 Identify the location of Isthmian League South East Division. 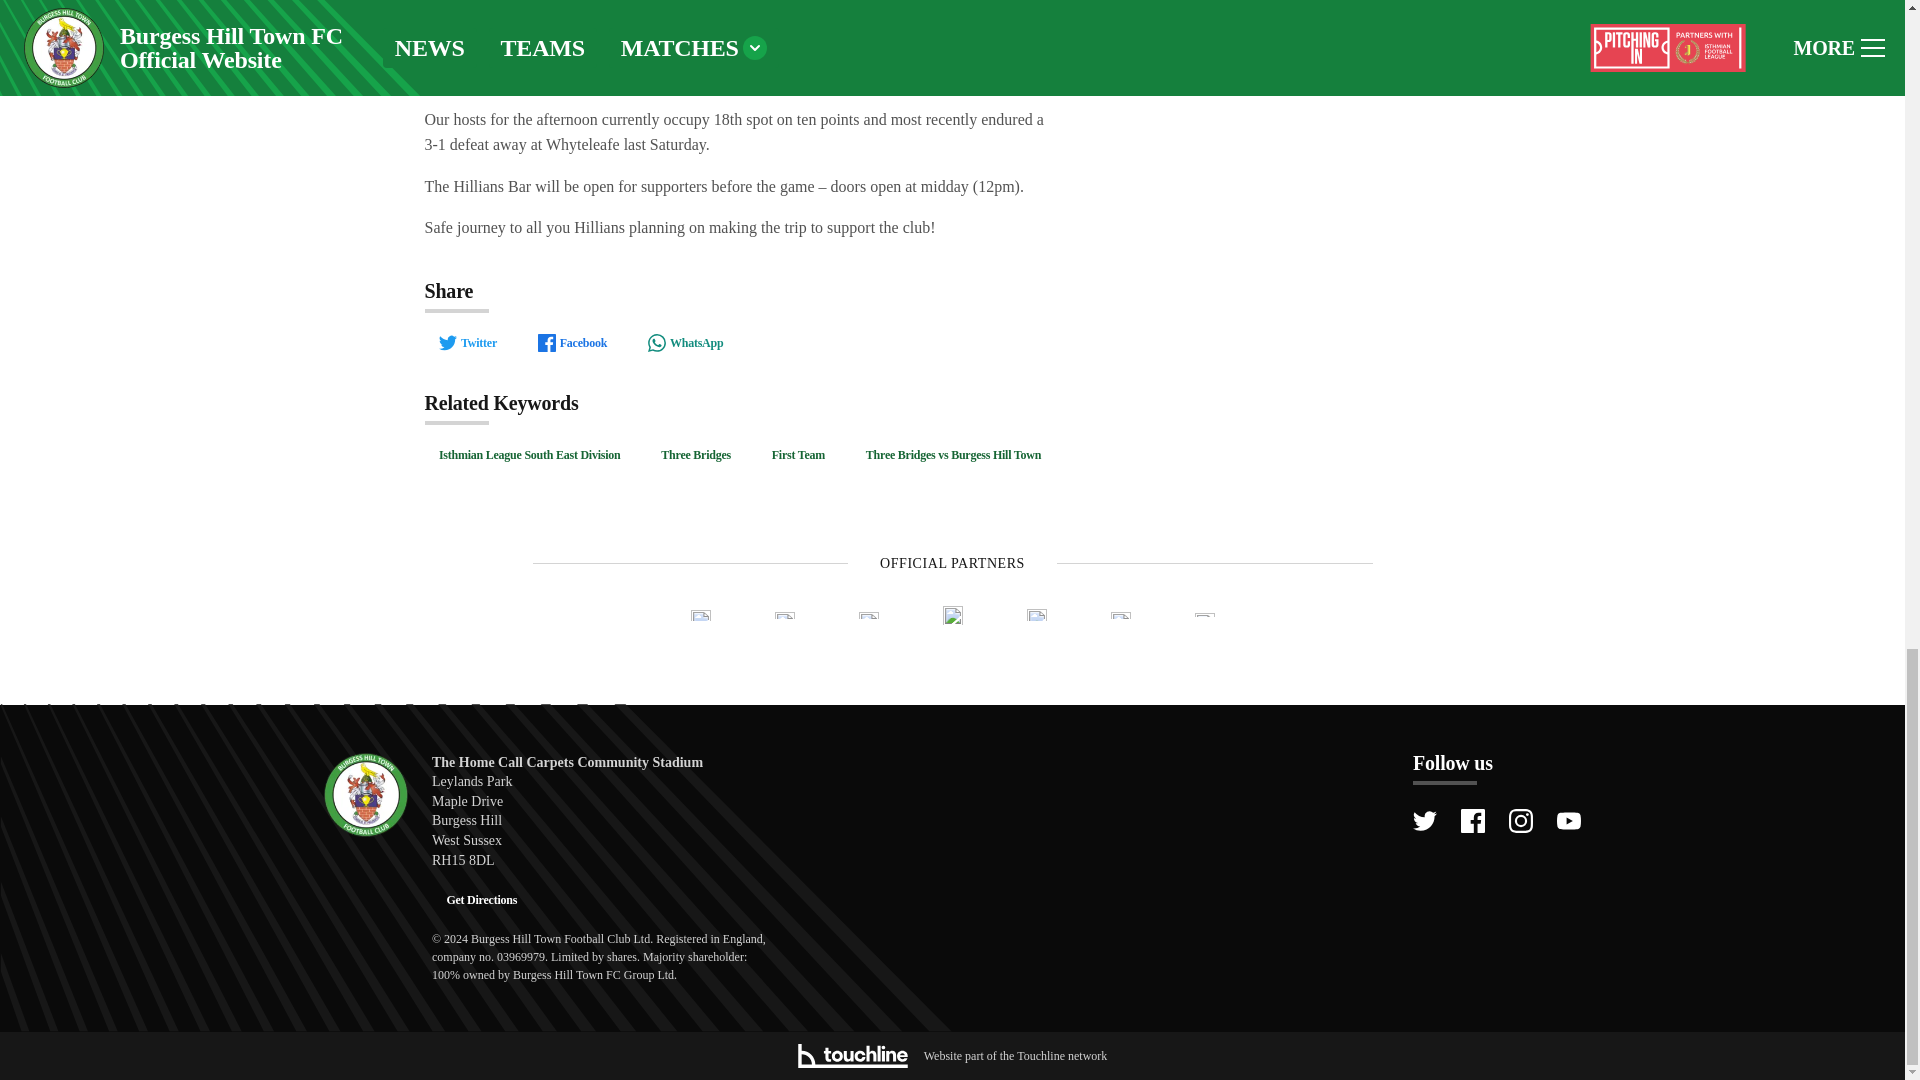
(528, 455).